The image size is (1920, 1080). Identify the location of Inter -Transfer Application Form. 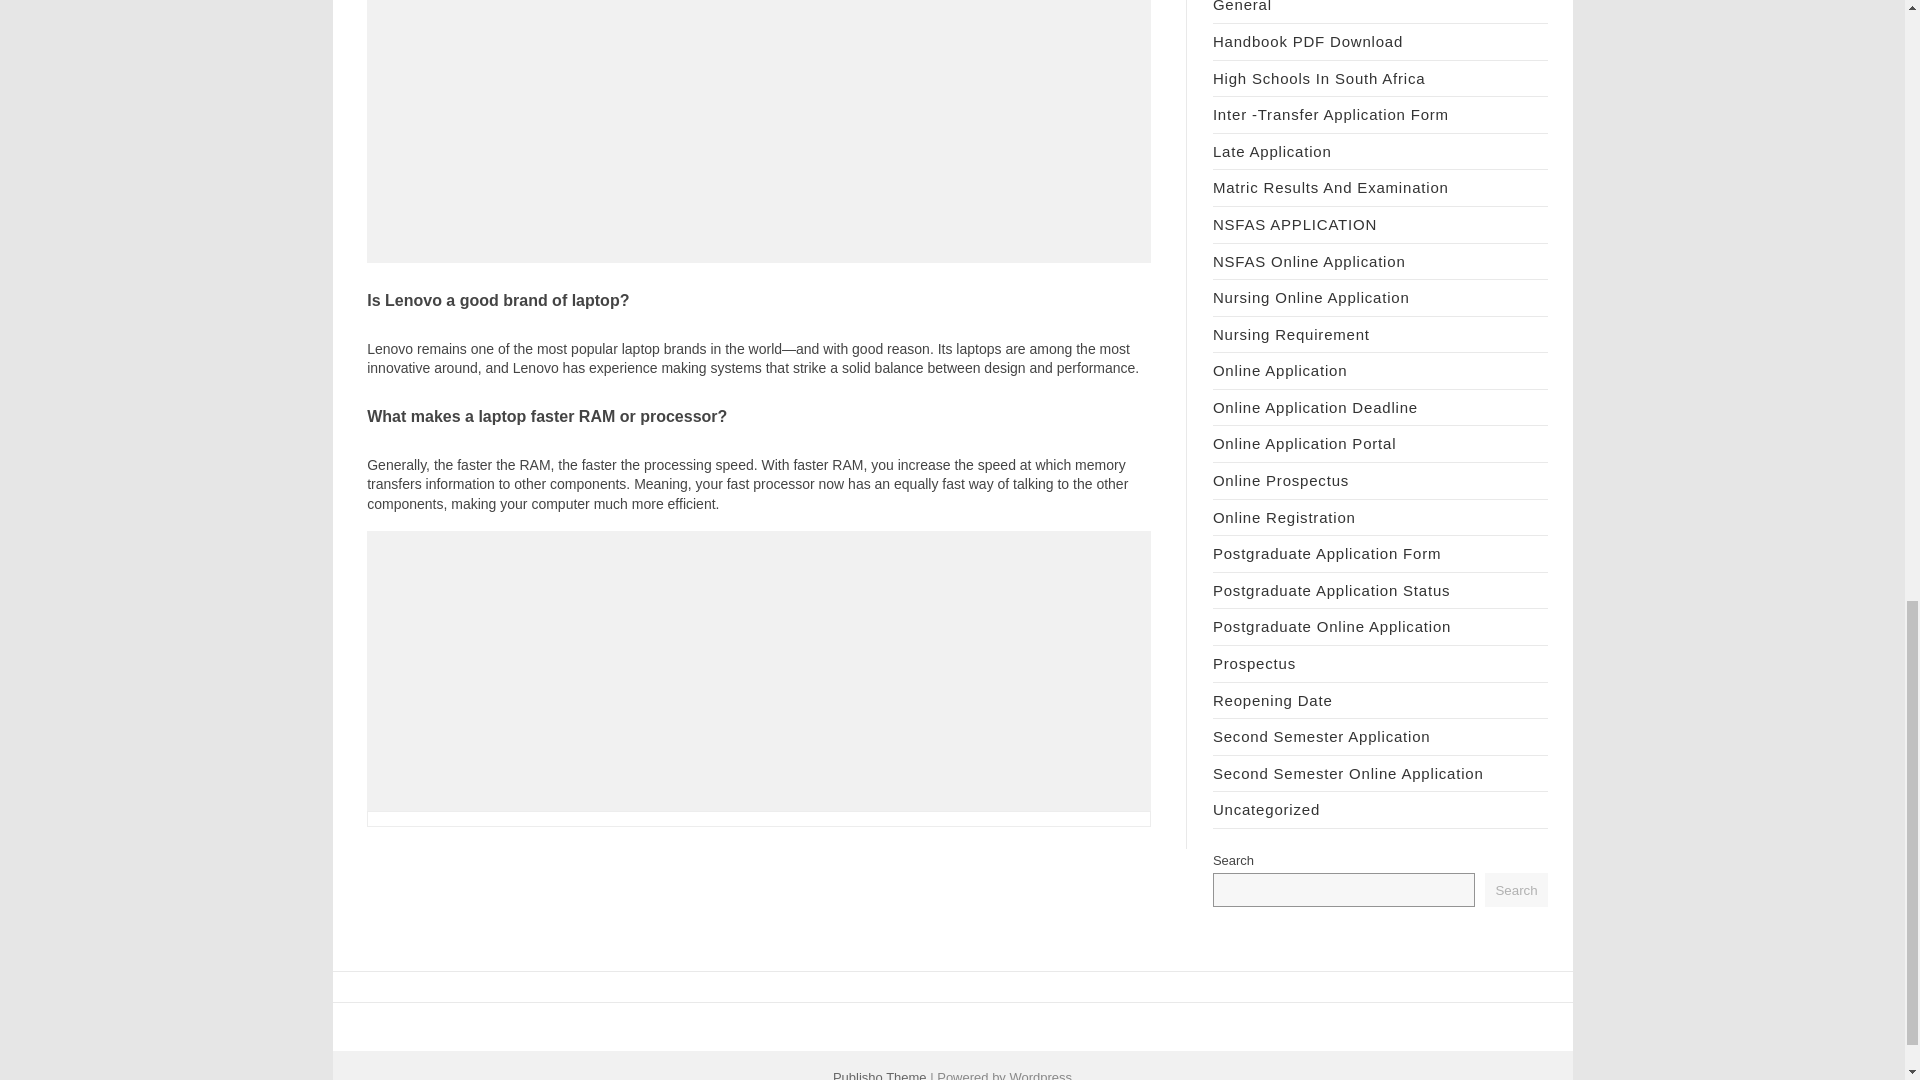
(1331, 114).